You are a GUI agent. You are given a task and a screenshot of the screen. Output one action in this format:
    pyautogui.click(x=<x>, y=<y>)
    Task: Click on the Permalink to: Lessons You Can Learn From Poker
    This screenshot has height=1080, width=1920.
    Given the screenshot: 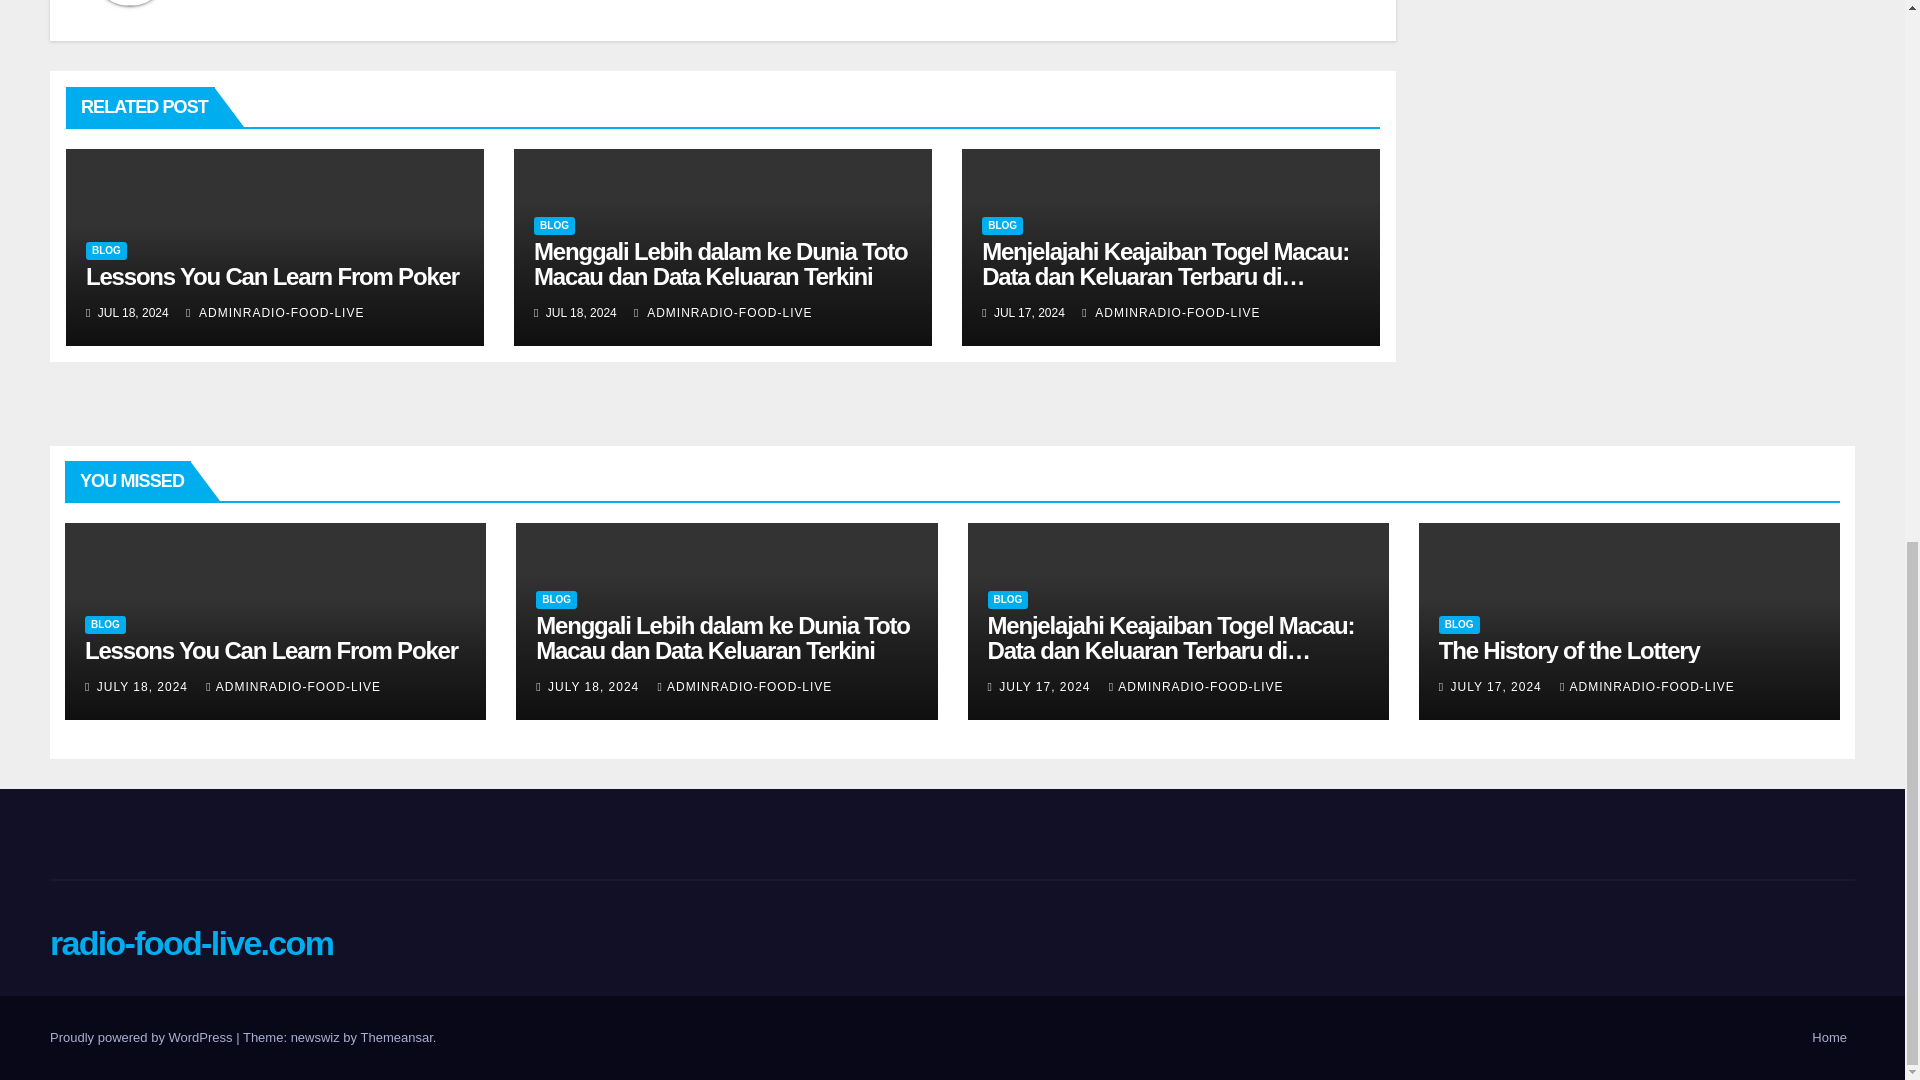 What is the action you would take?
    pyautogui.click(x=272, y=276)
    